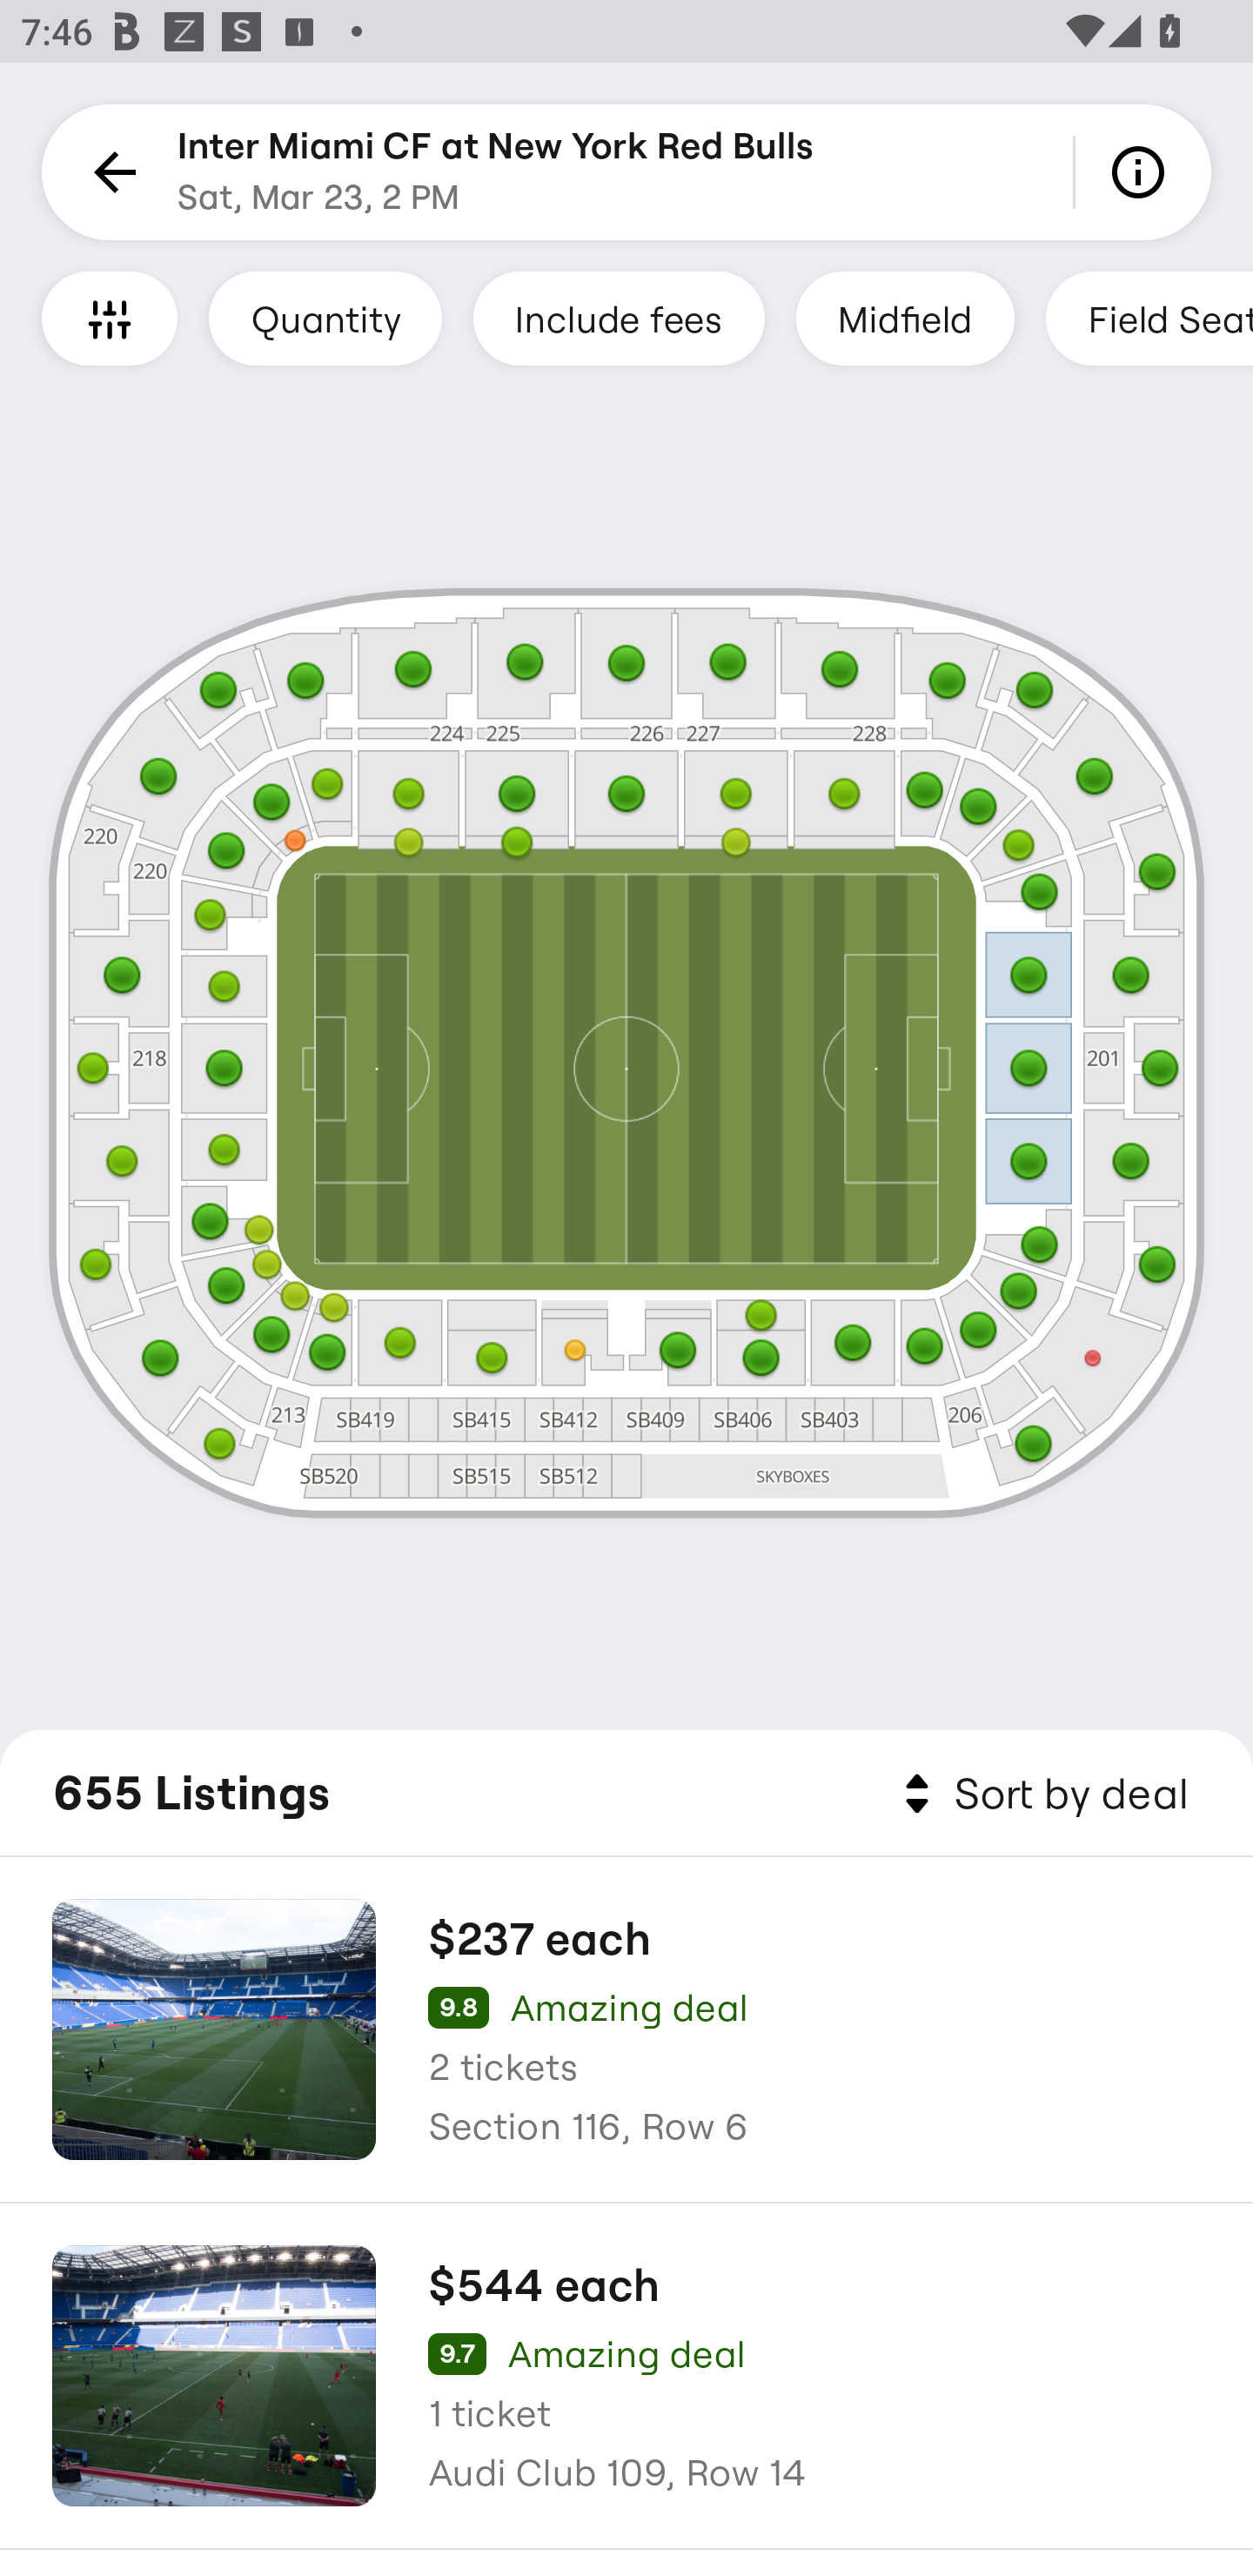 This screenshot has width=1253, height=2576. Describe the element at coordinates (1041, 1794) in the screenshot. I see `Sort by deal` at that location.